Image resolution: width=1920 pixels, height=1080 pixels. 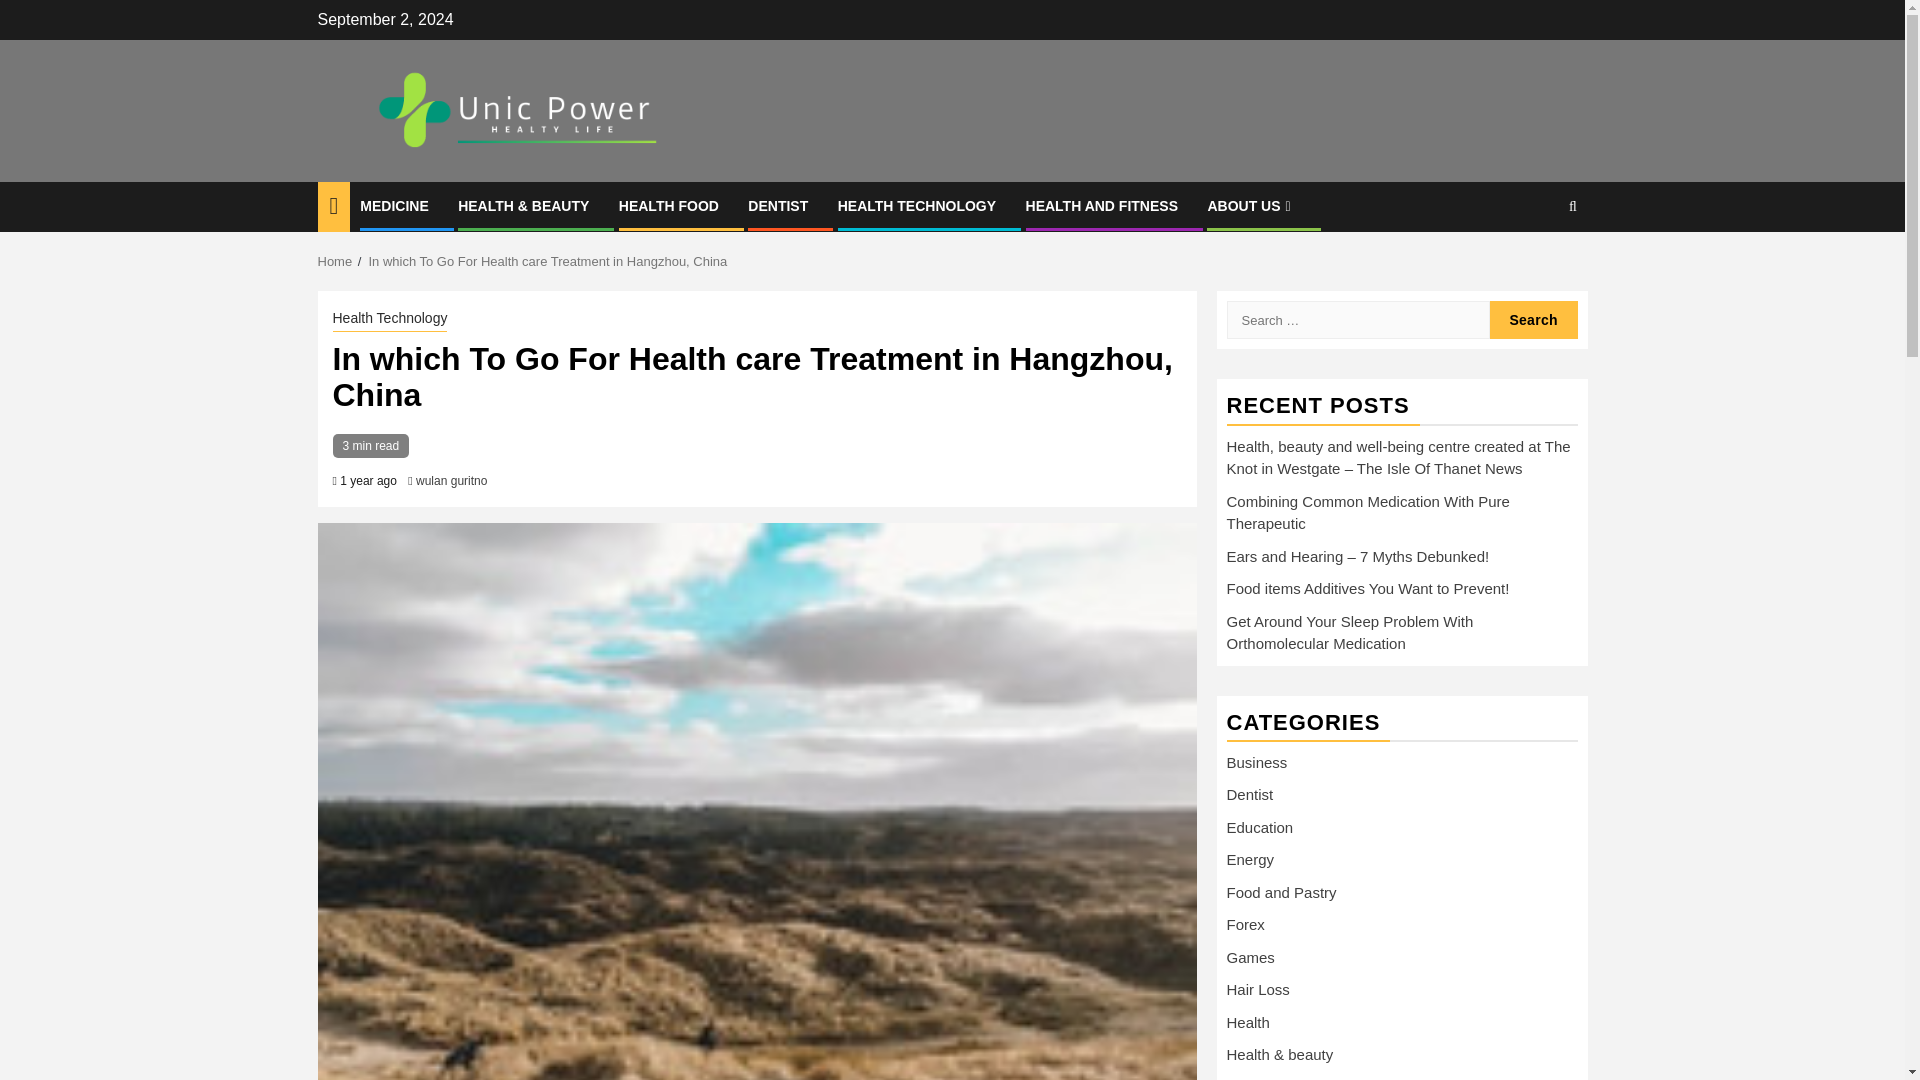 What do you see at coordinates (336, 260) in the screenshot?
I see `Home` at bounding box center [336, 260].